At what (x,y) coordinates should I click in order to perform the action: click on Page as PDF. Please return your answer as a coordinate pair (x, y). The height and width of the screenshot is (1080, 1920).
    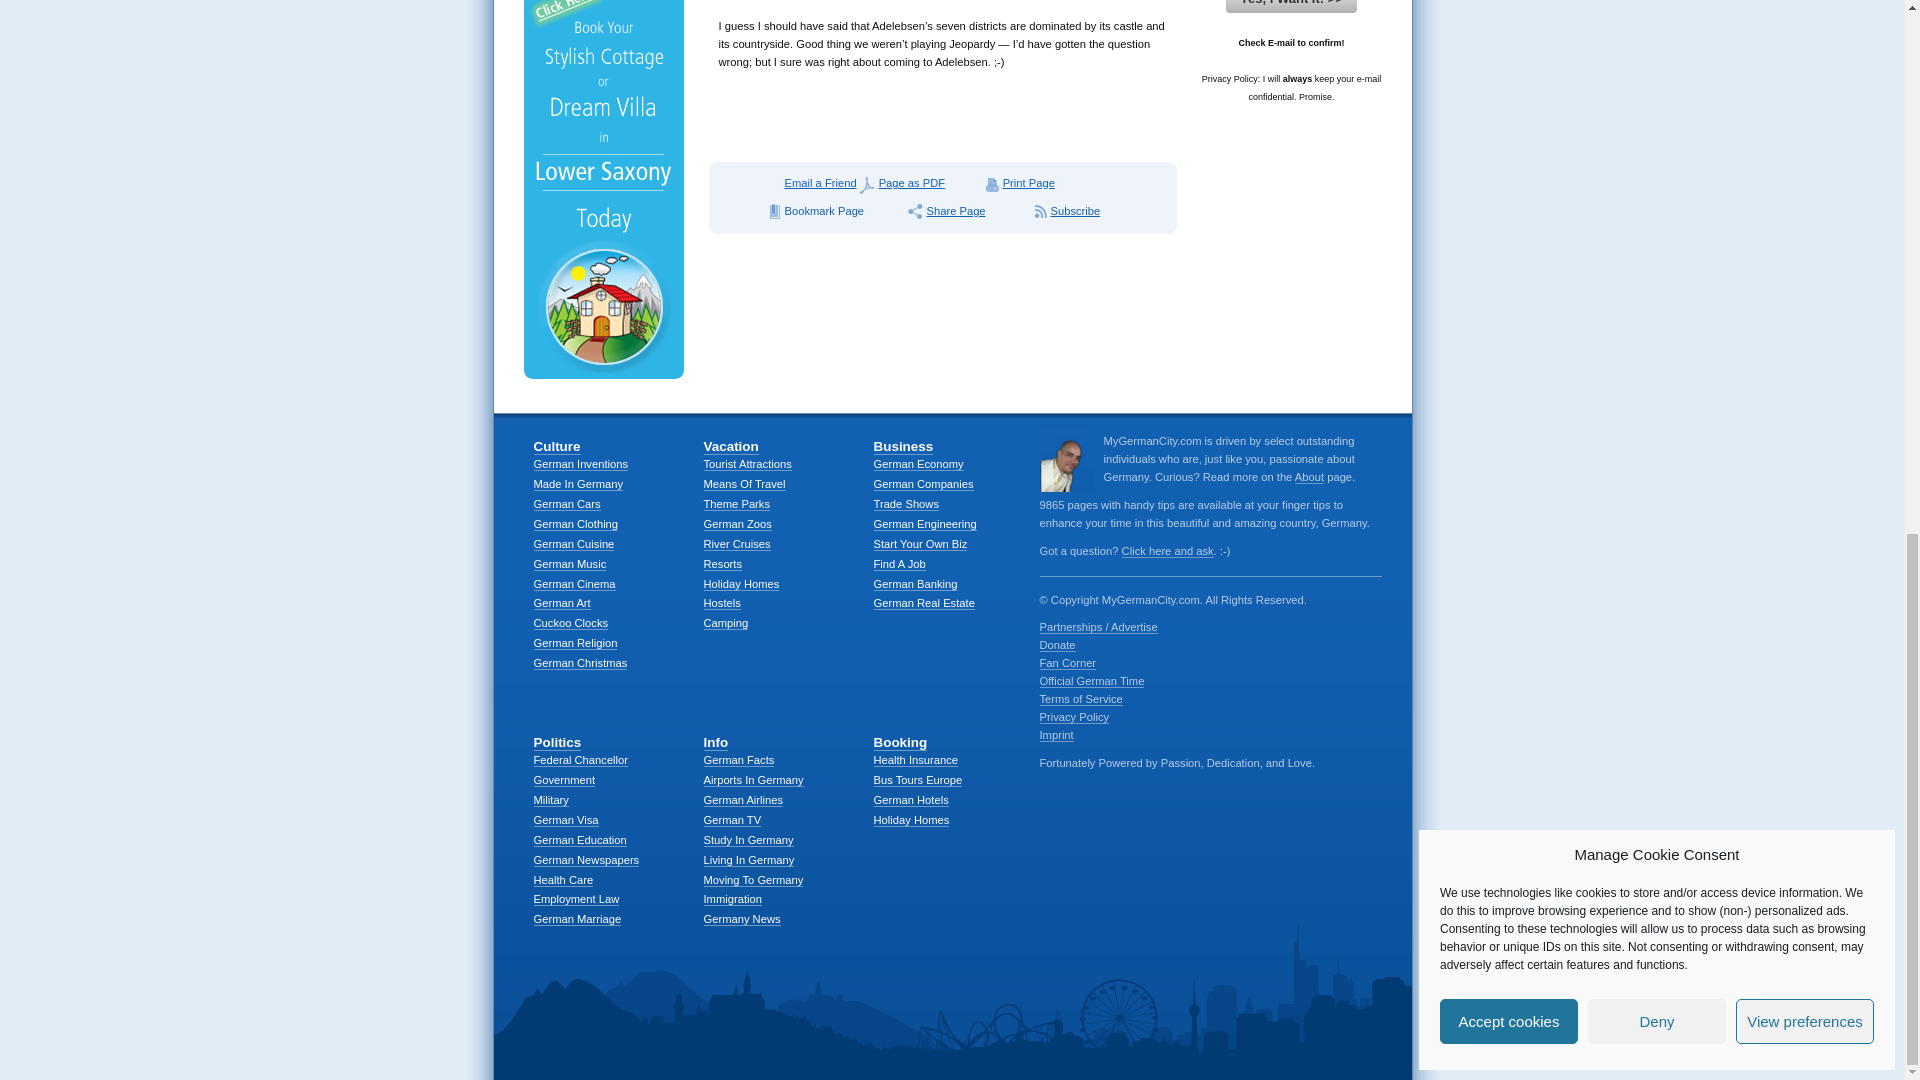
    Looking at the image, I should click on (918, 183).